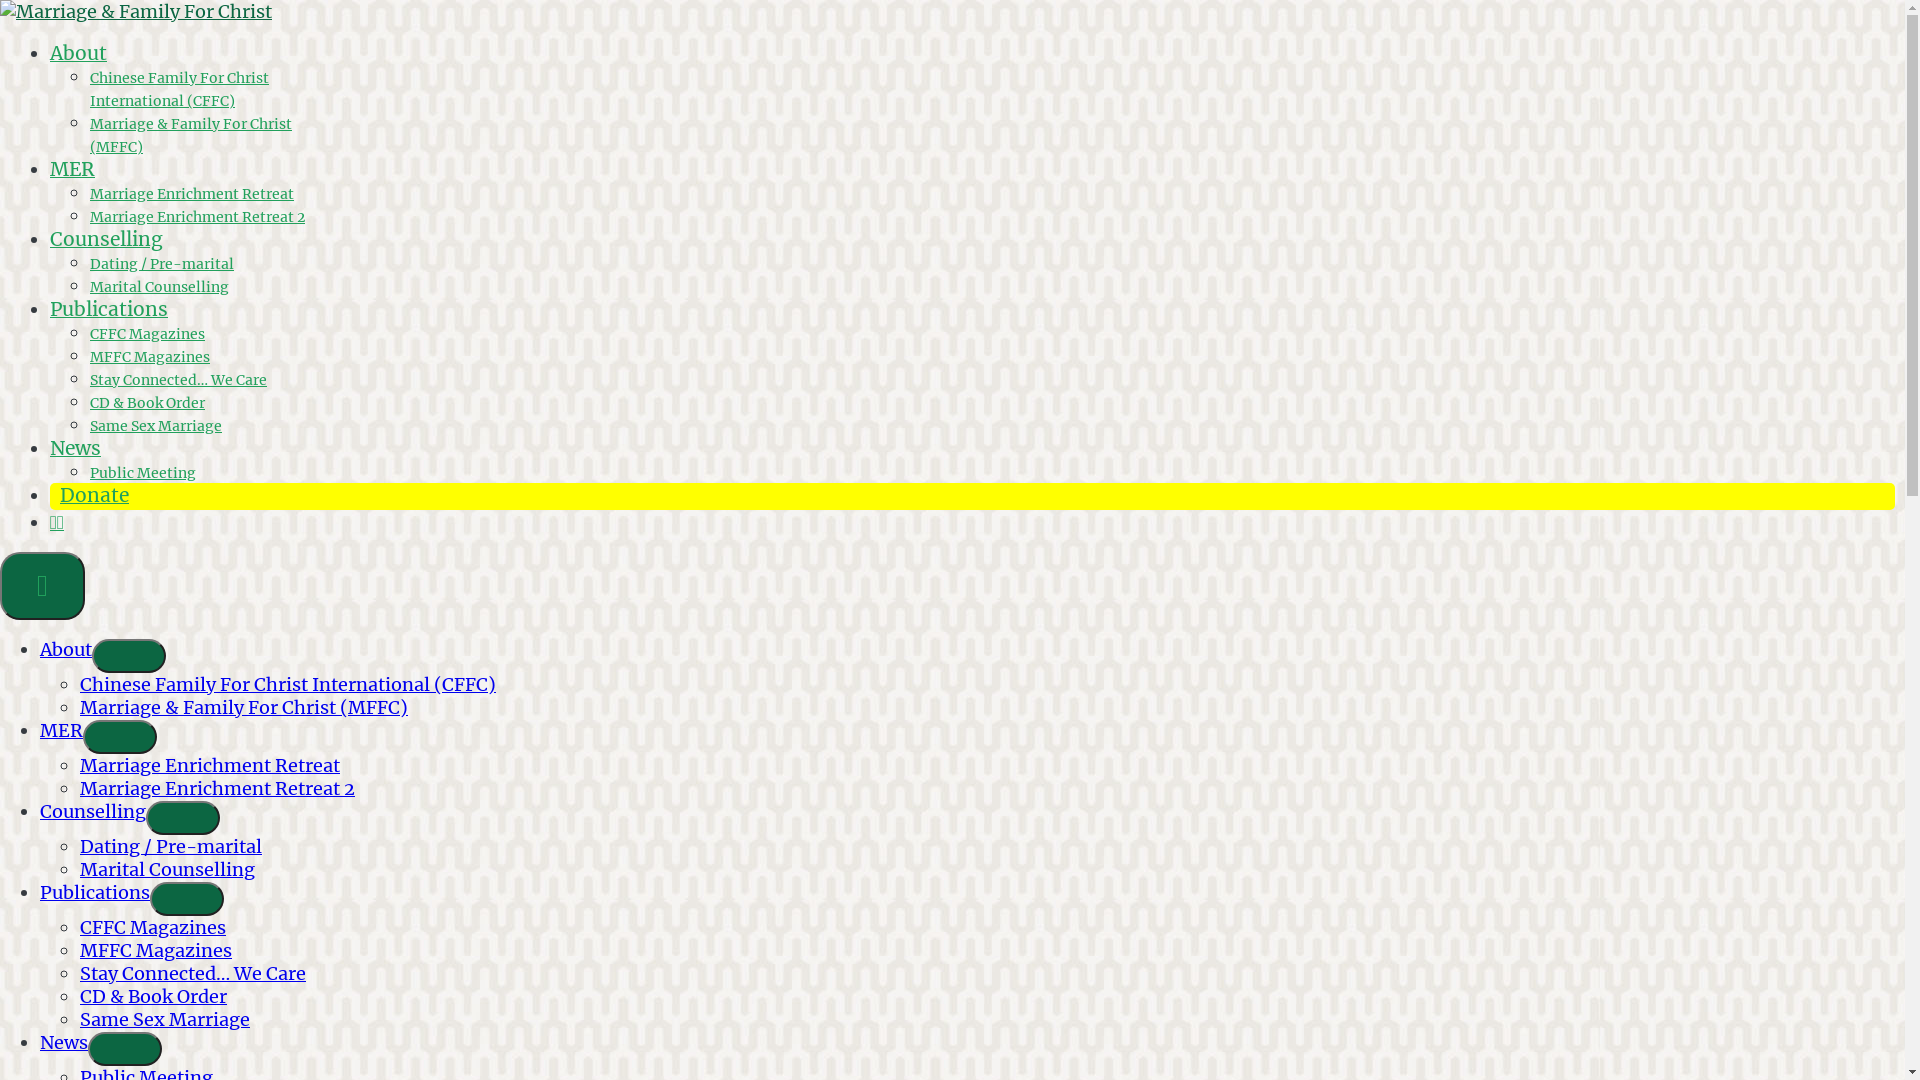 This screenshot has width=1920, height=1080. I want to click on Same Sex Marriage, so click(165, 1020).